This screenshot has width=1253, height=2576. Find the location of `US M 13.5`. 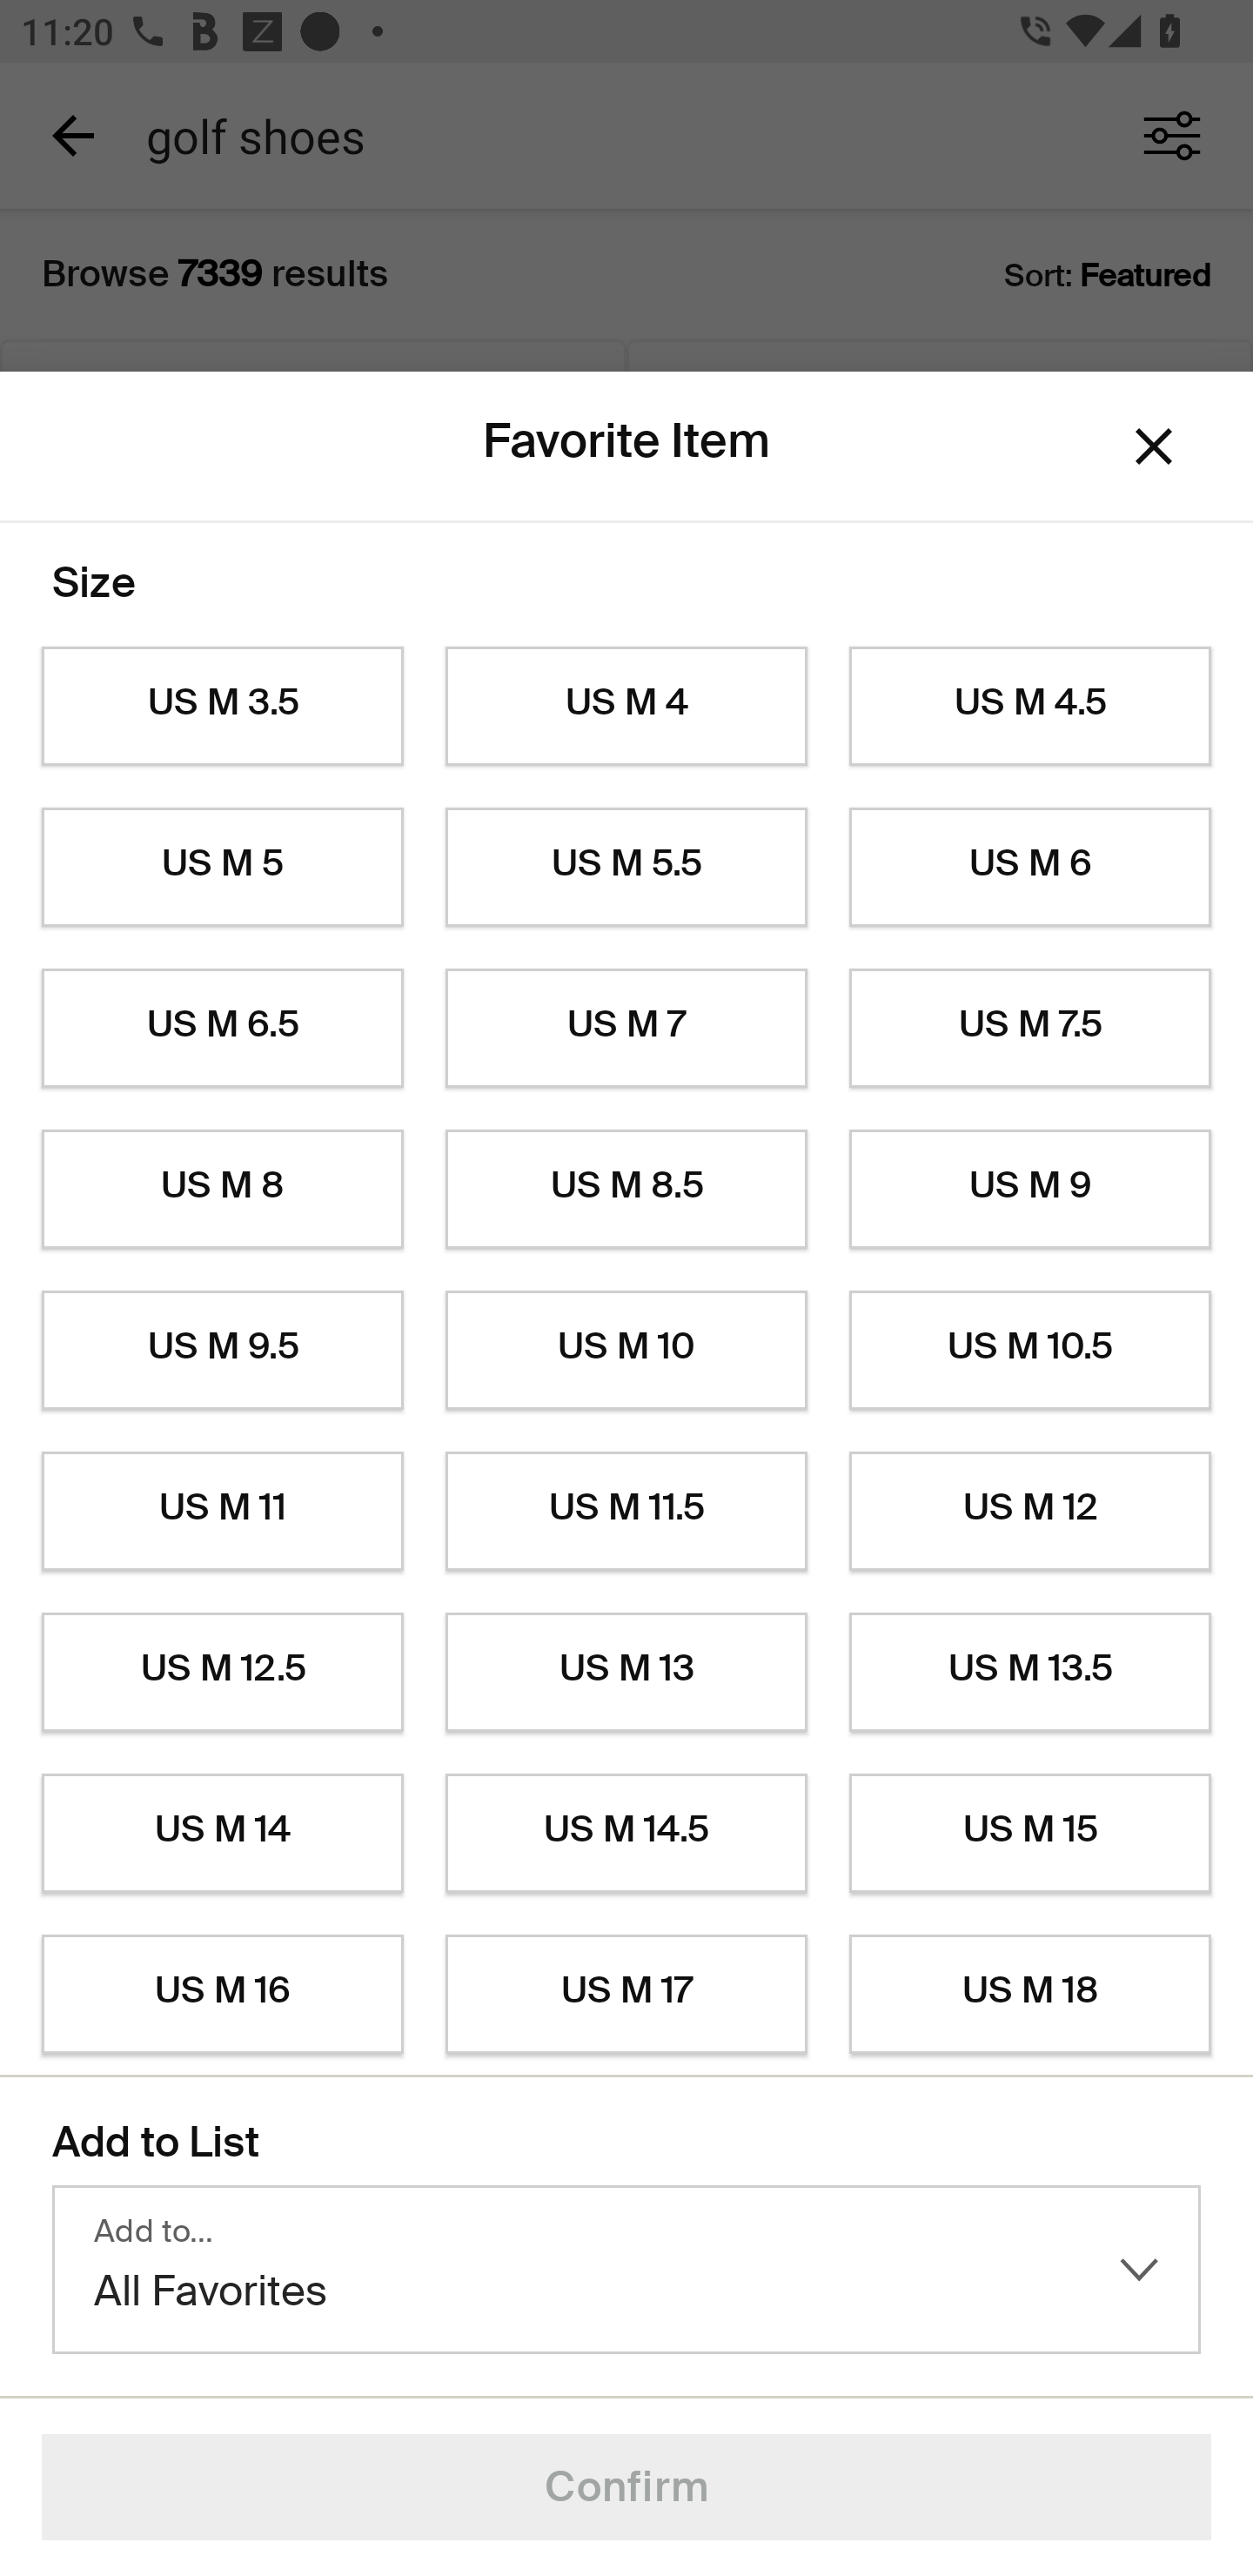

US M 13.5 is located at coordinates (1030, 1673).